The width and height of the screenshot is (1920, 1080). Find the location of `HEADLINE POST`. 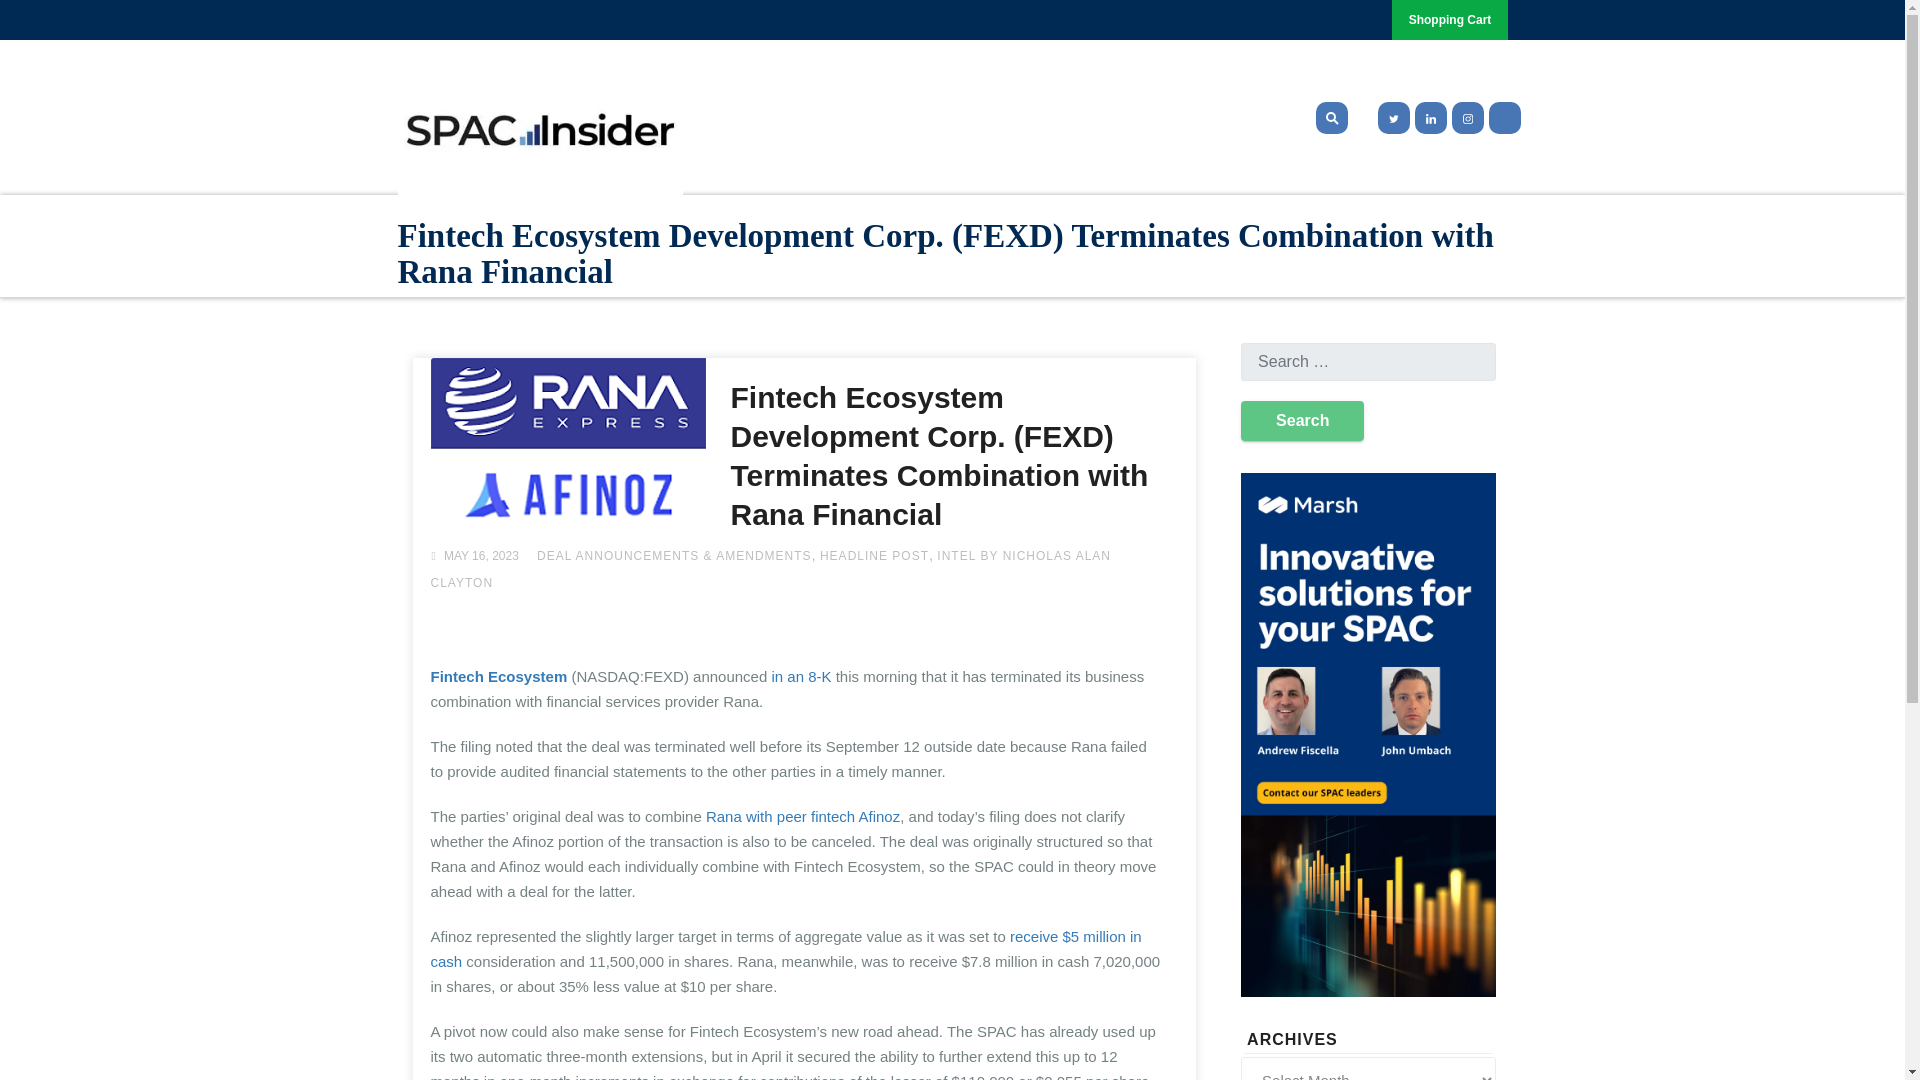

HEADLINE POST is located at coordinates (874, 555).